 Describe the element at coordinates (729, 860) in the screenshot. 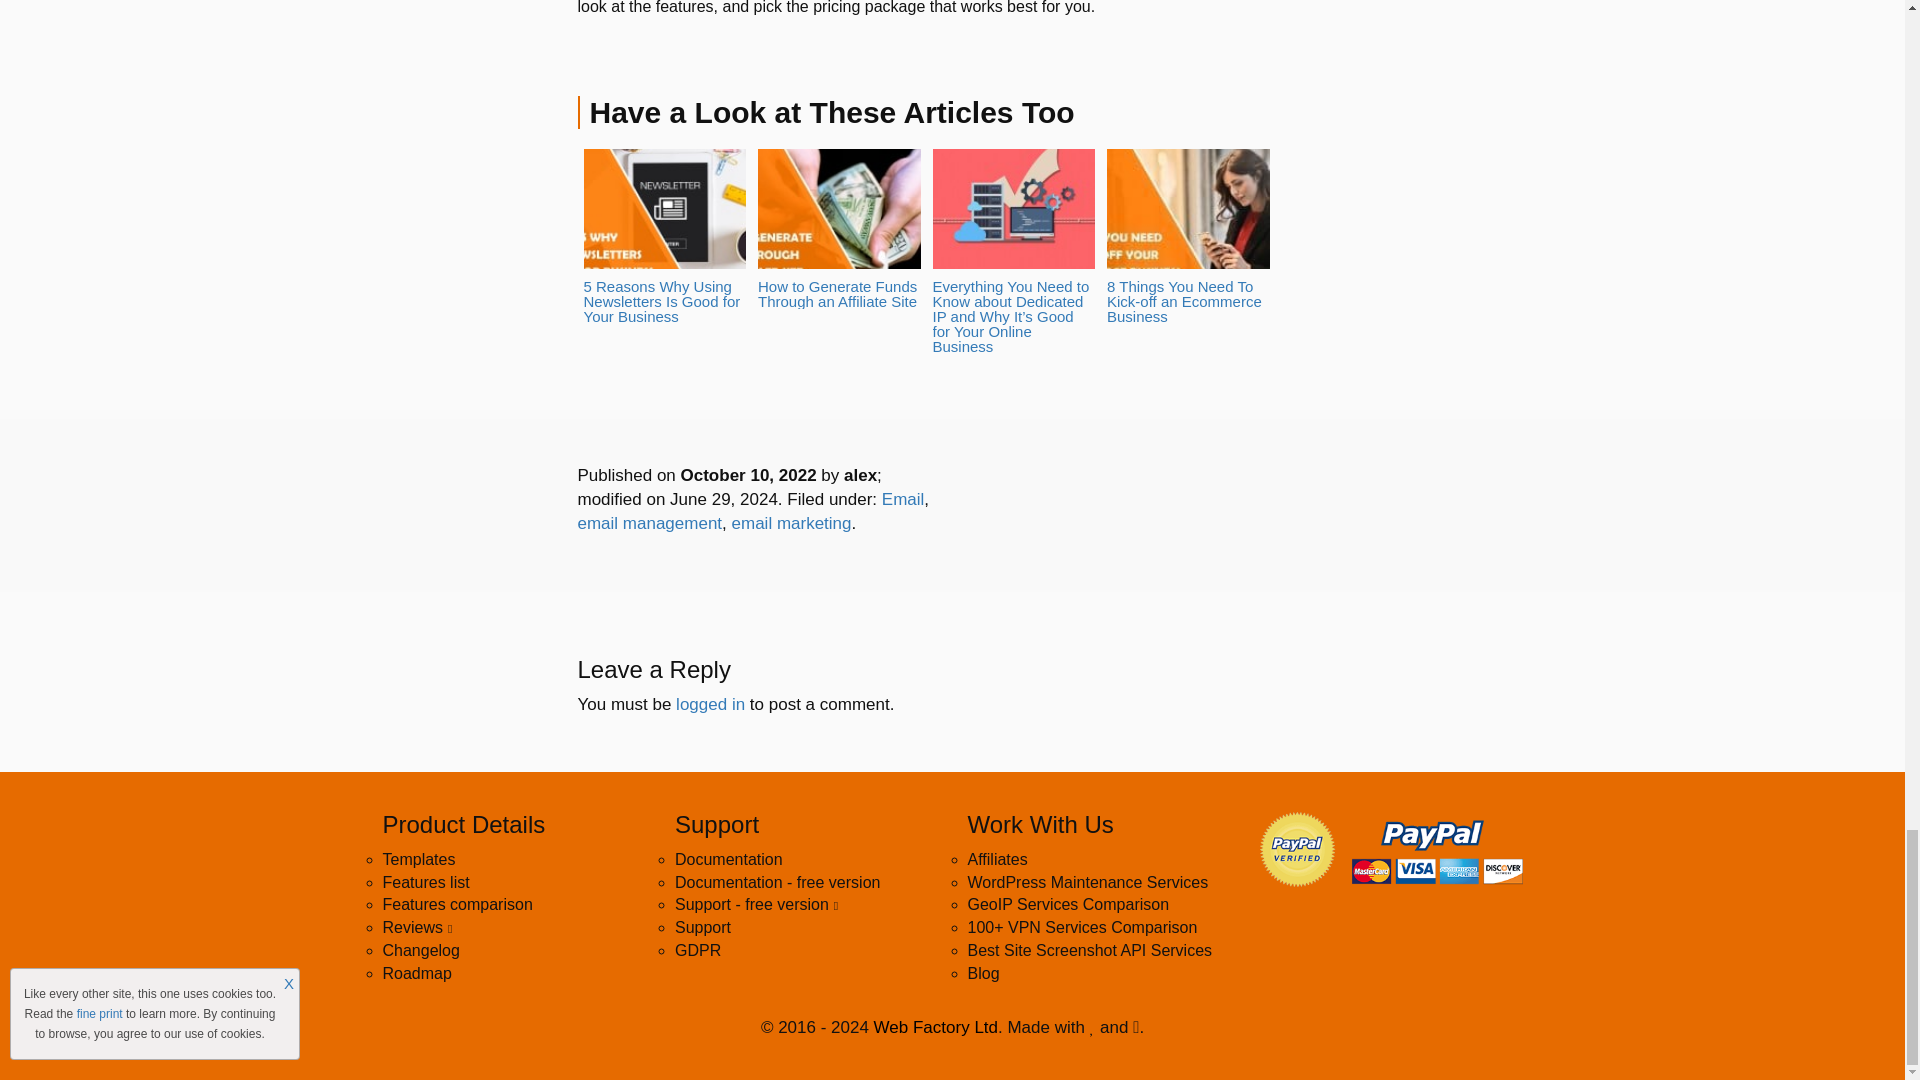

I see `Documentation` at that location.